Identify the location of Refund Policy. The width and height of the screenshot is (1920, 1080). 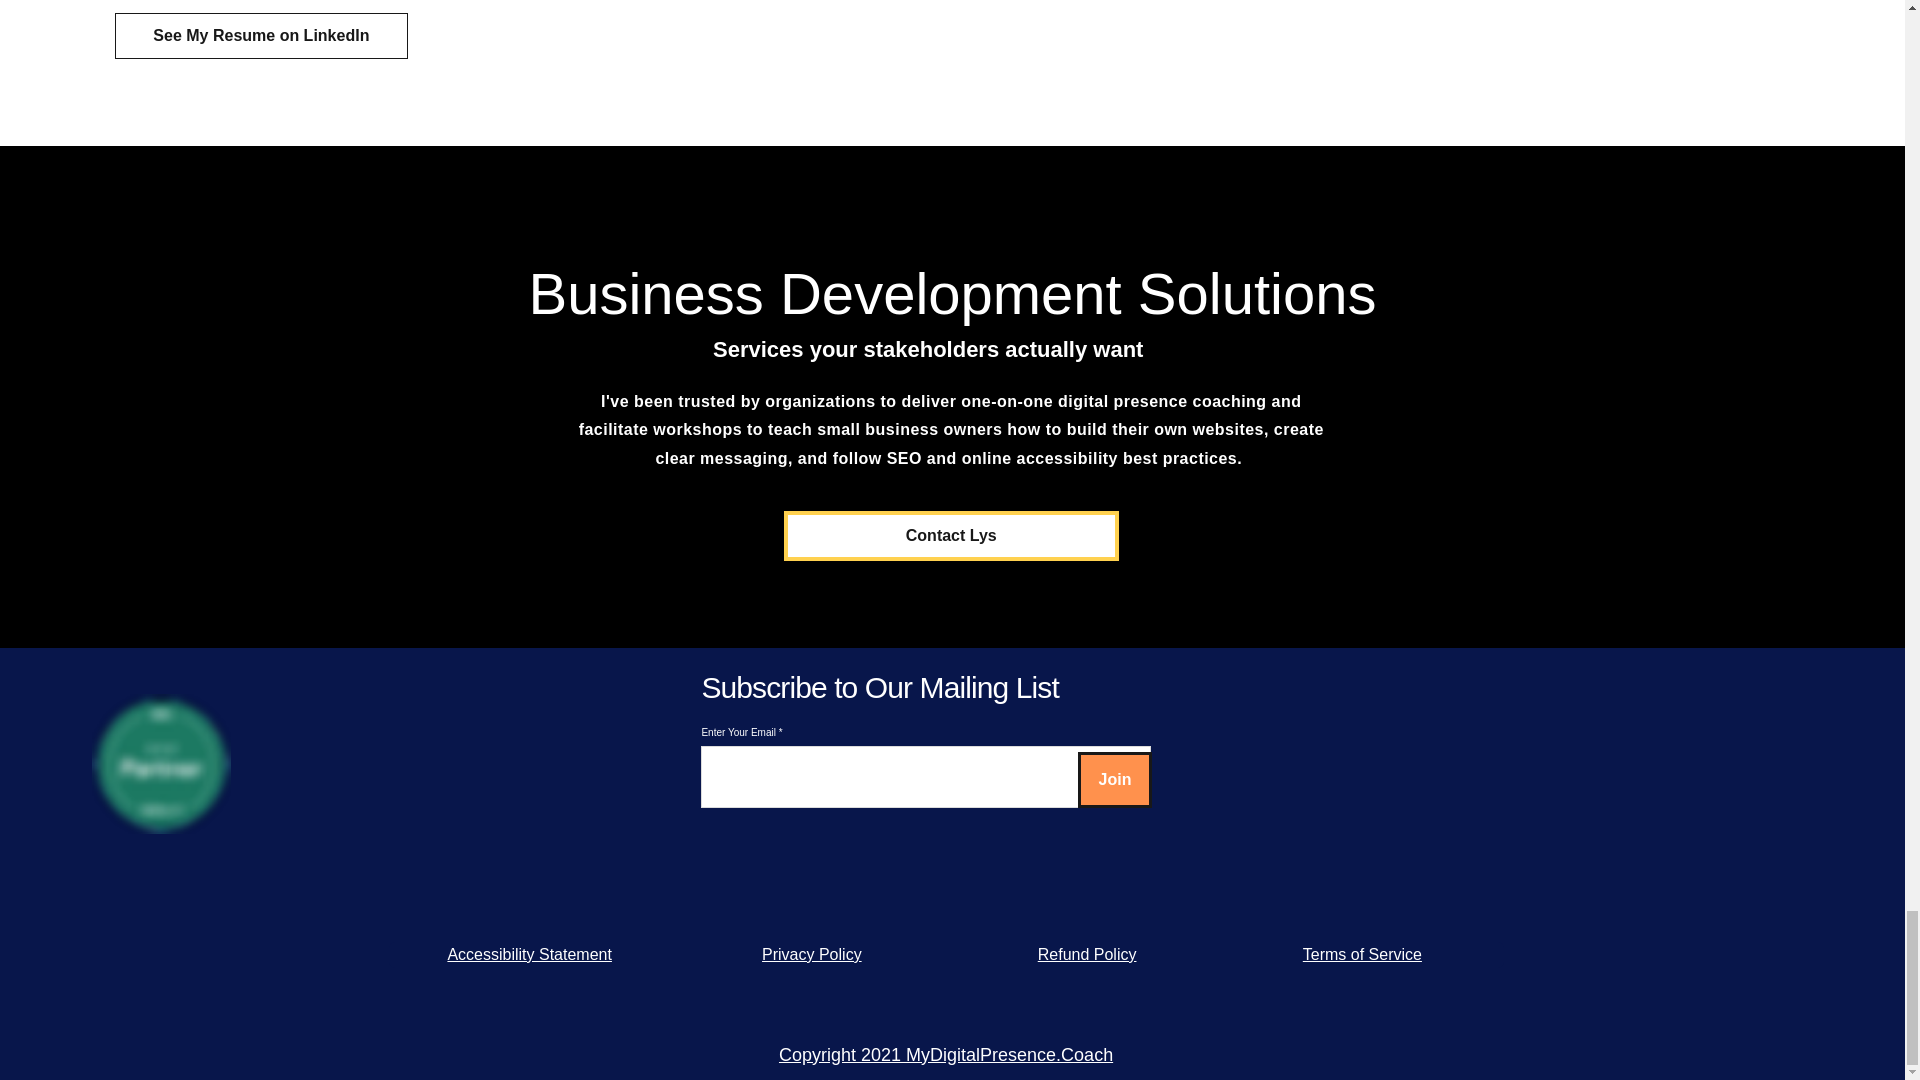
(1087, 954).